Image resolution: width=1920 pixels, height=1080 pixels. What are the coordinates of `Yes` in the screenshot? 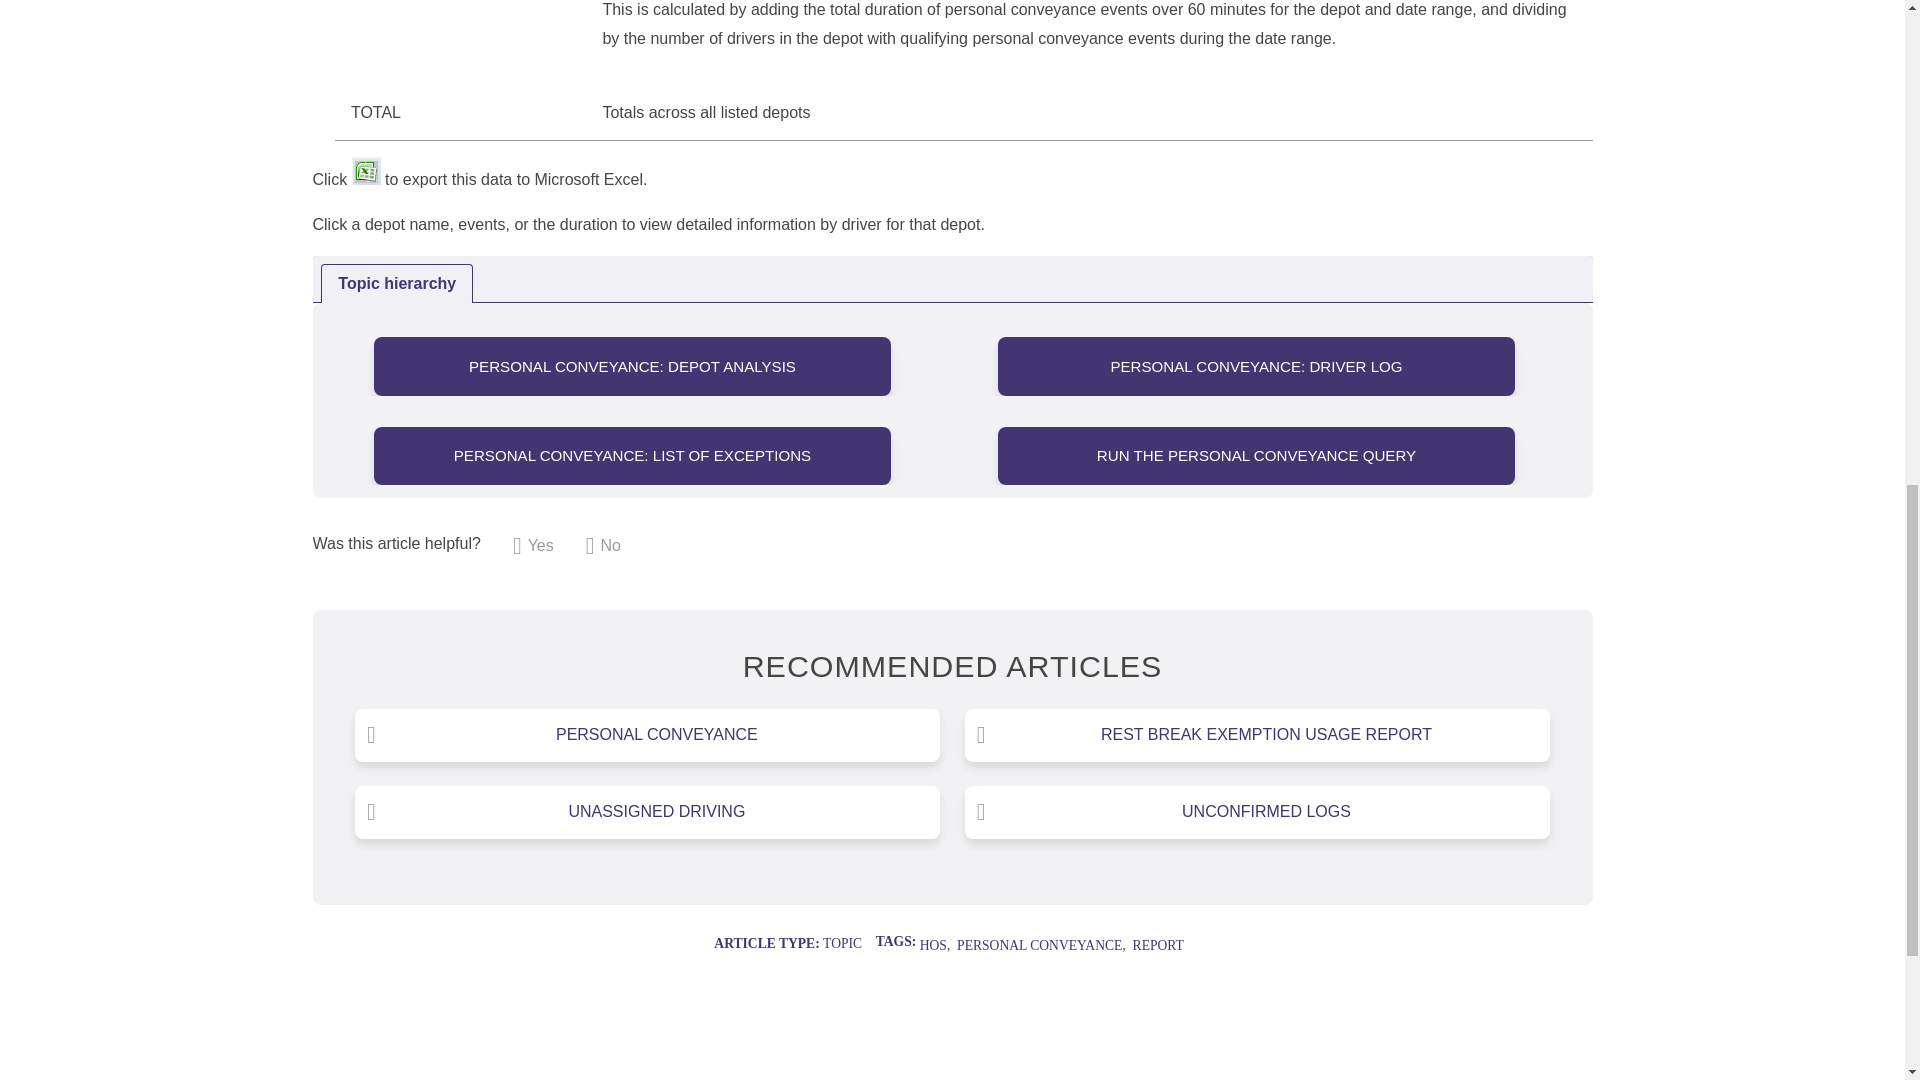 It's located at (533, 546).